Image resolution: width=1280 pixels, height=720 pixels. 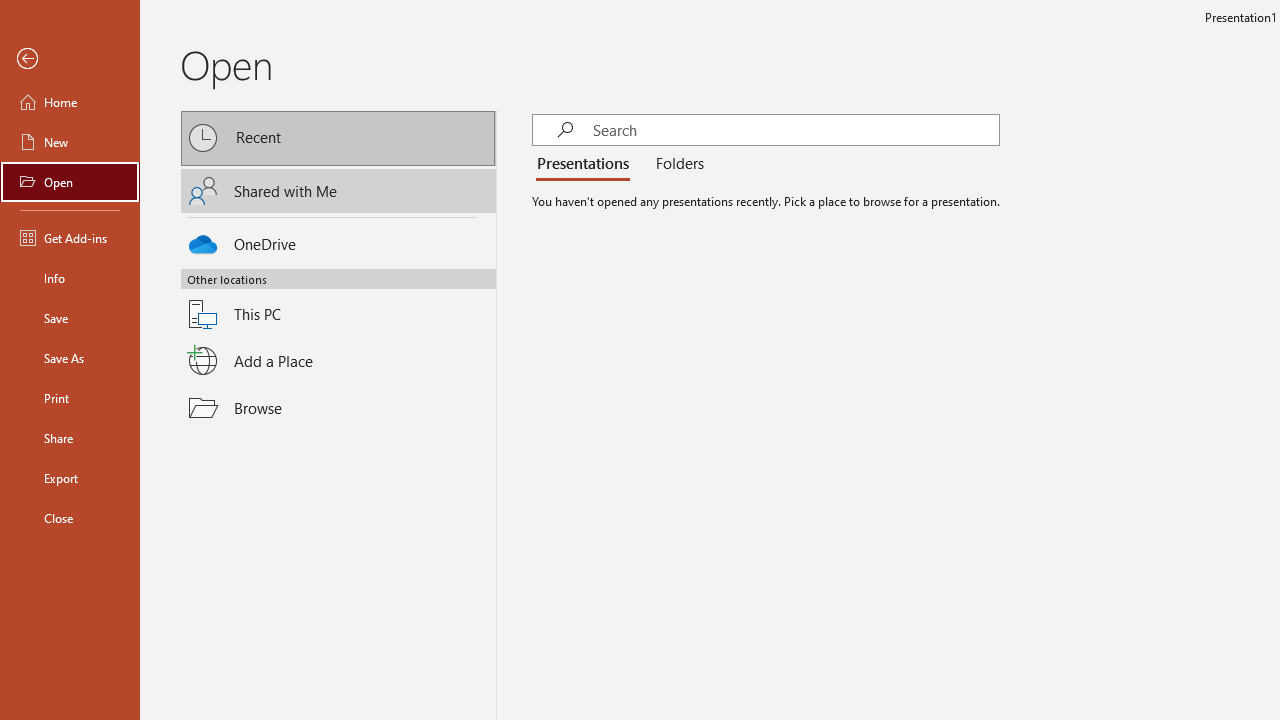 I want to click on This PC, so click(x=338, y=302).